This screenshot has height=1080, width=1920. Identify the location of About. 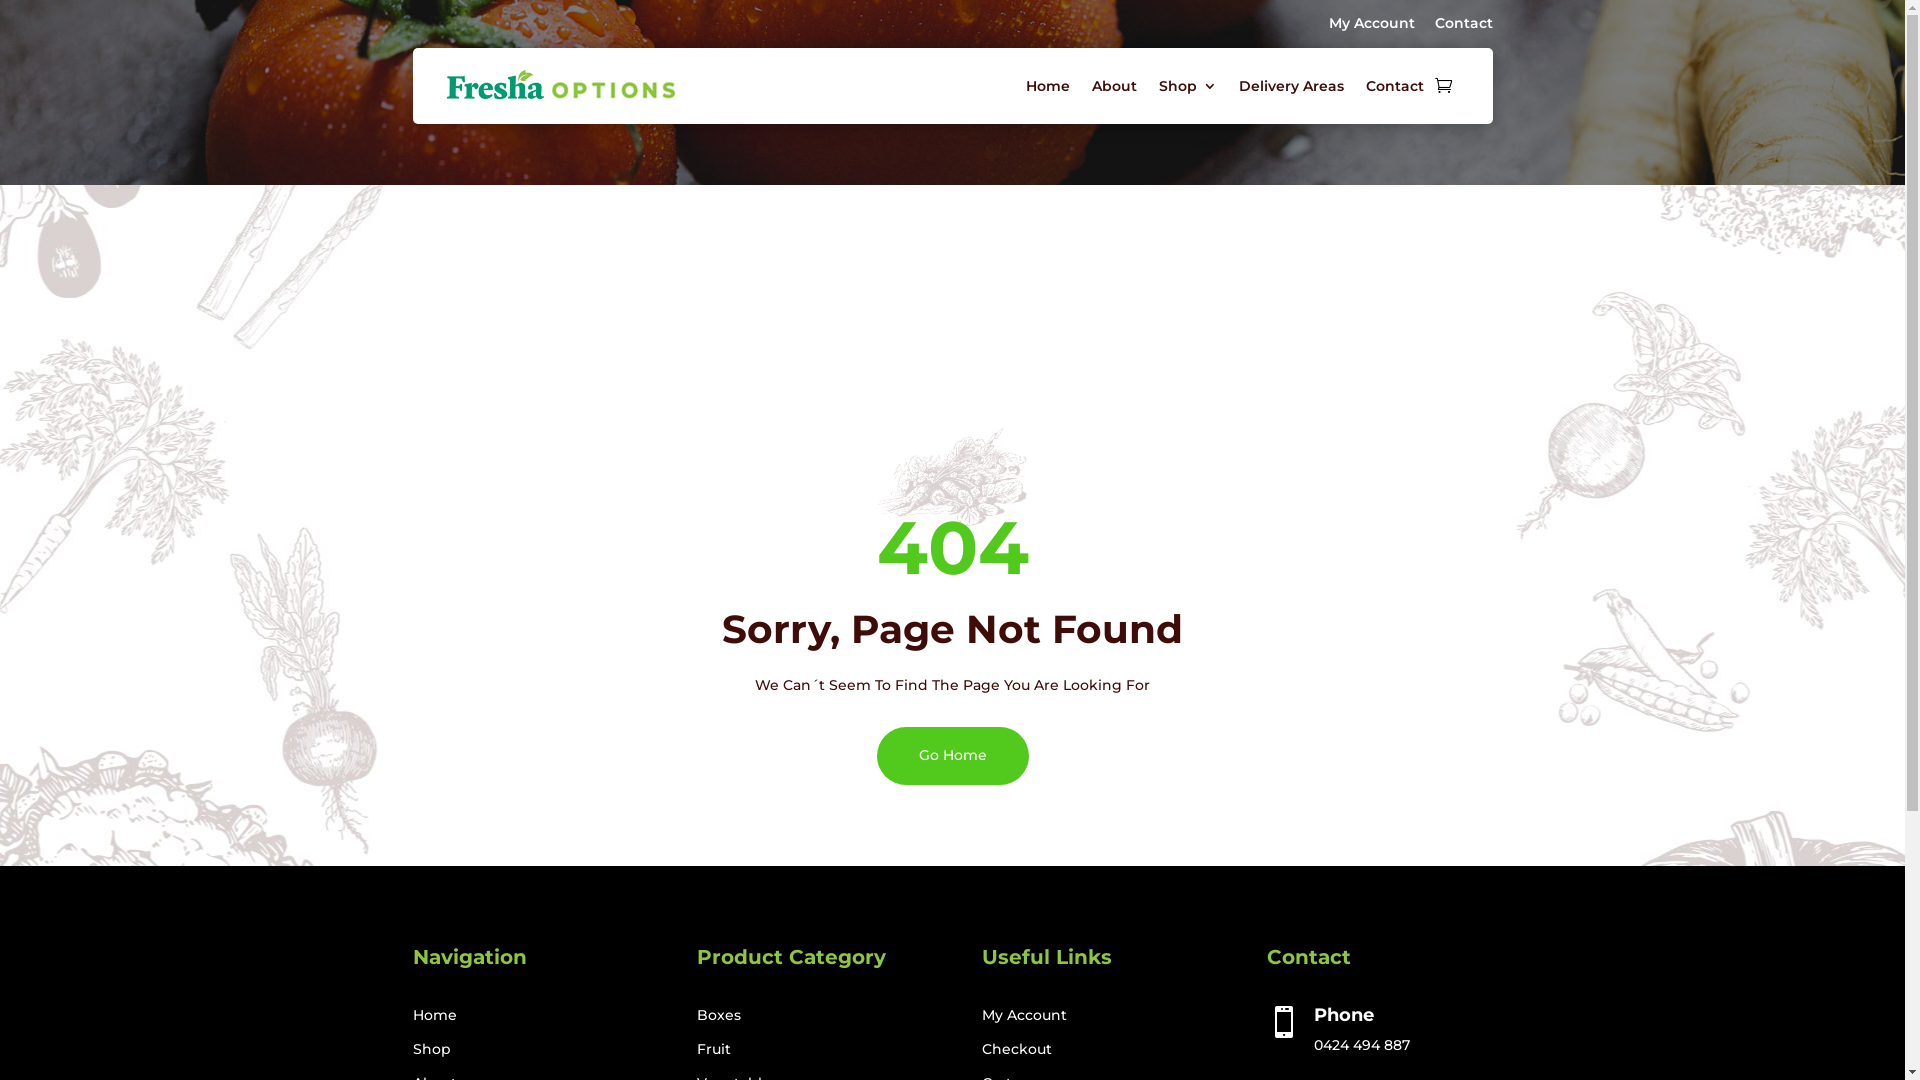
(1114, 86).